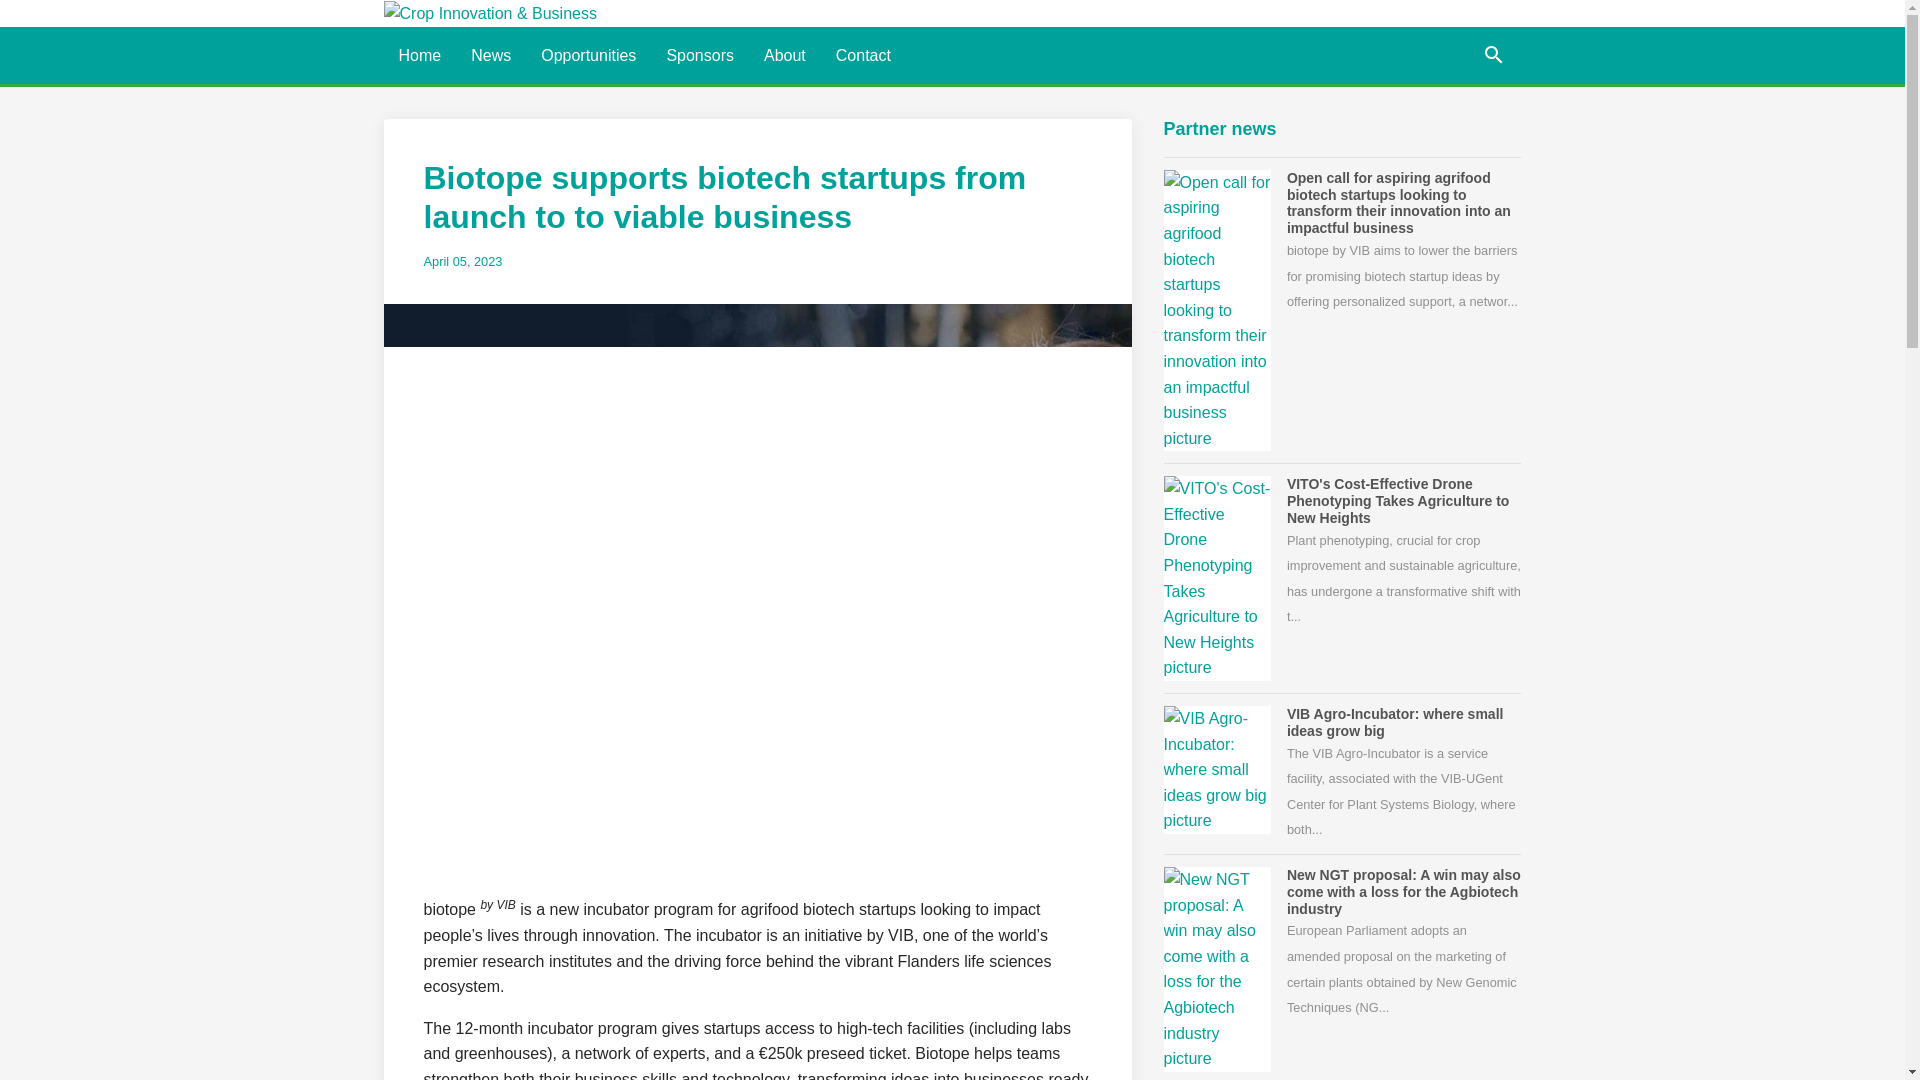 The width and height of the screenshot is (1920, 1080). I want to click on Contact, so click(864, 56).